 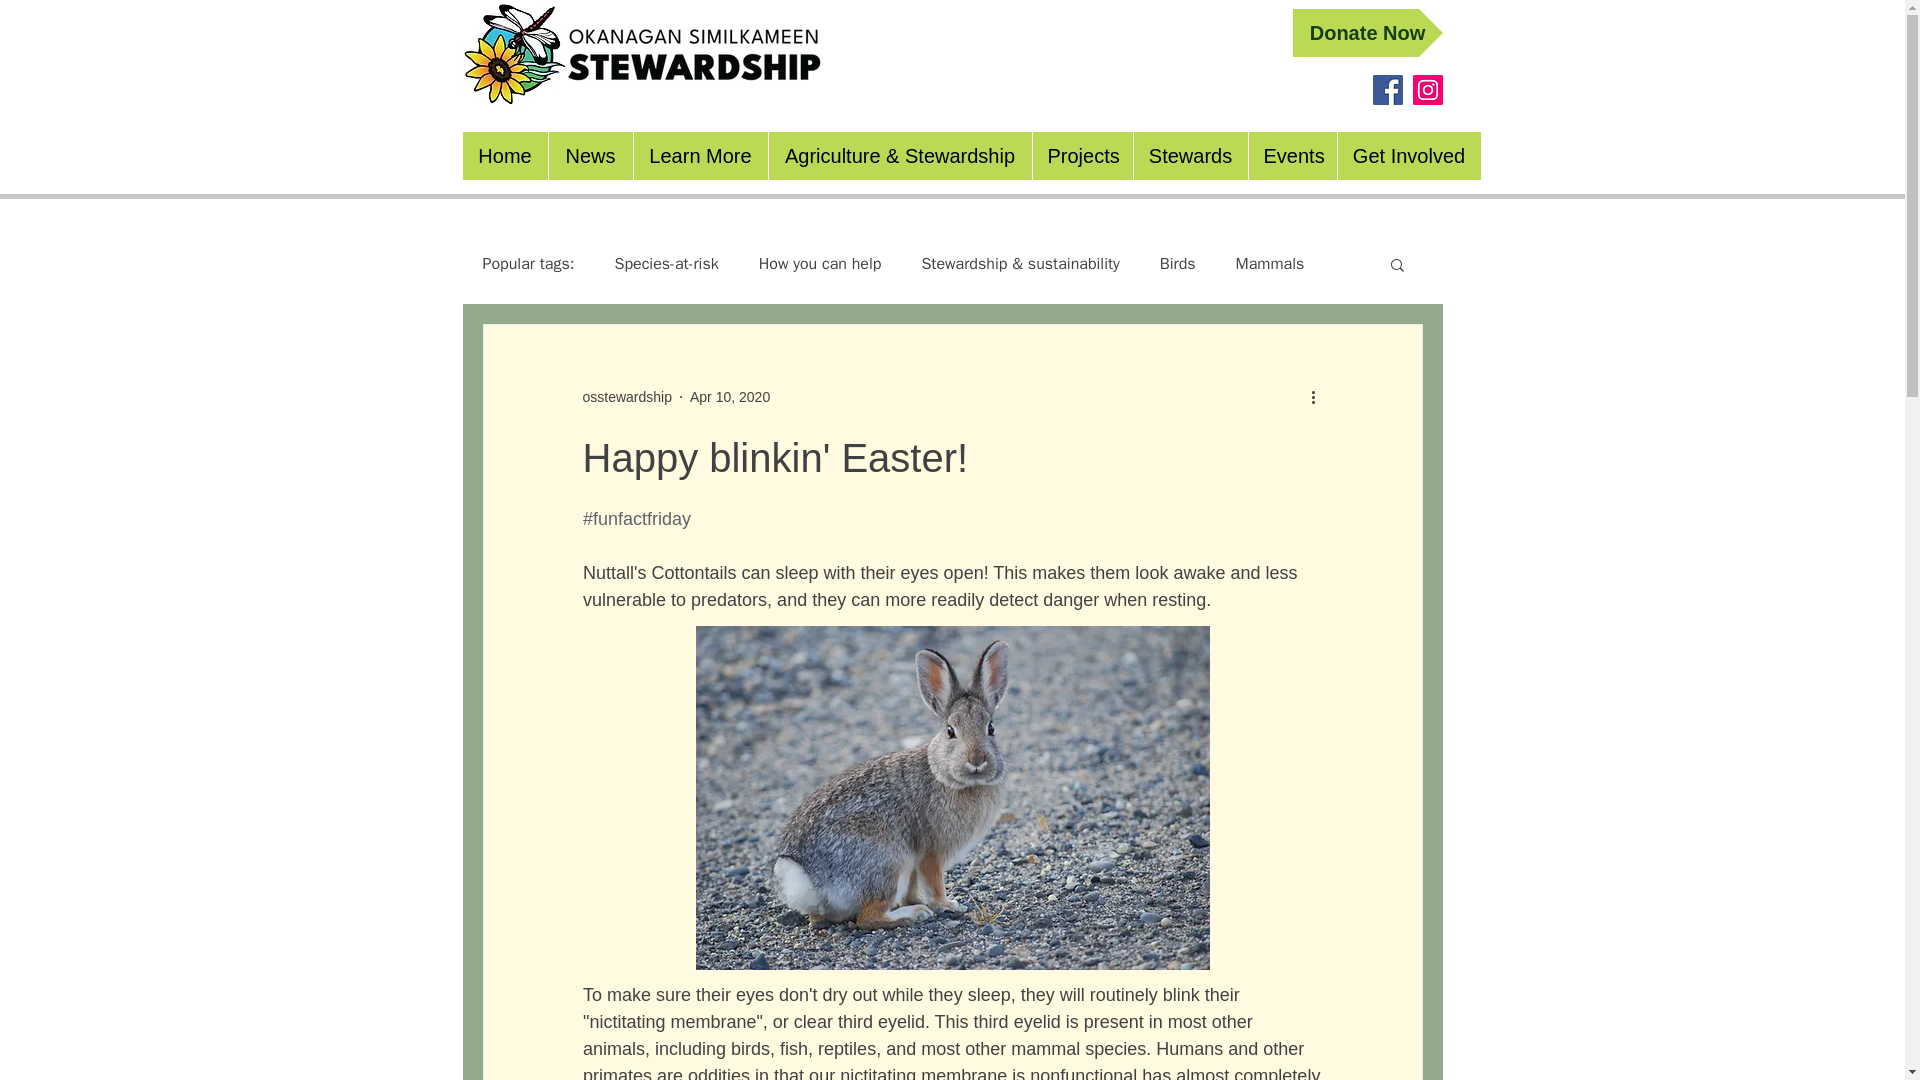 What do you see at coordinates (666, 264) in the screenshot?
I see `Species-at-risk` at bounding box center [666, 264].